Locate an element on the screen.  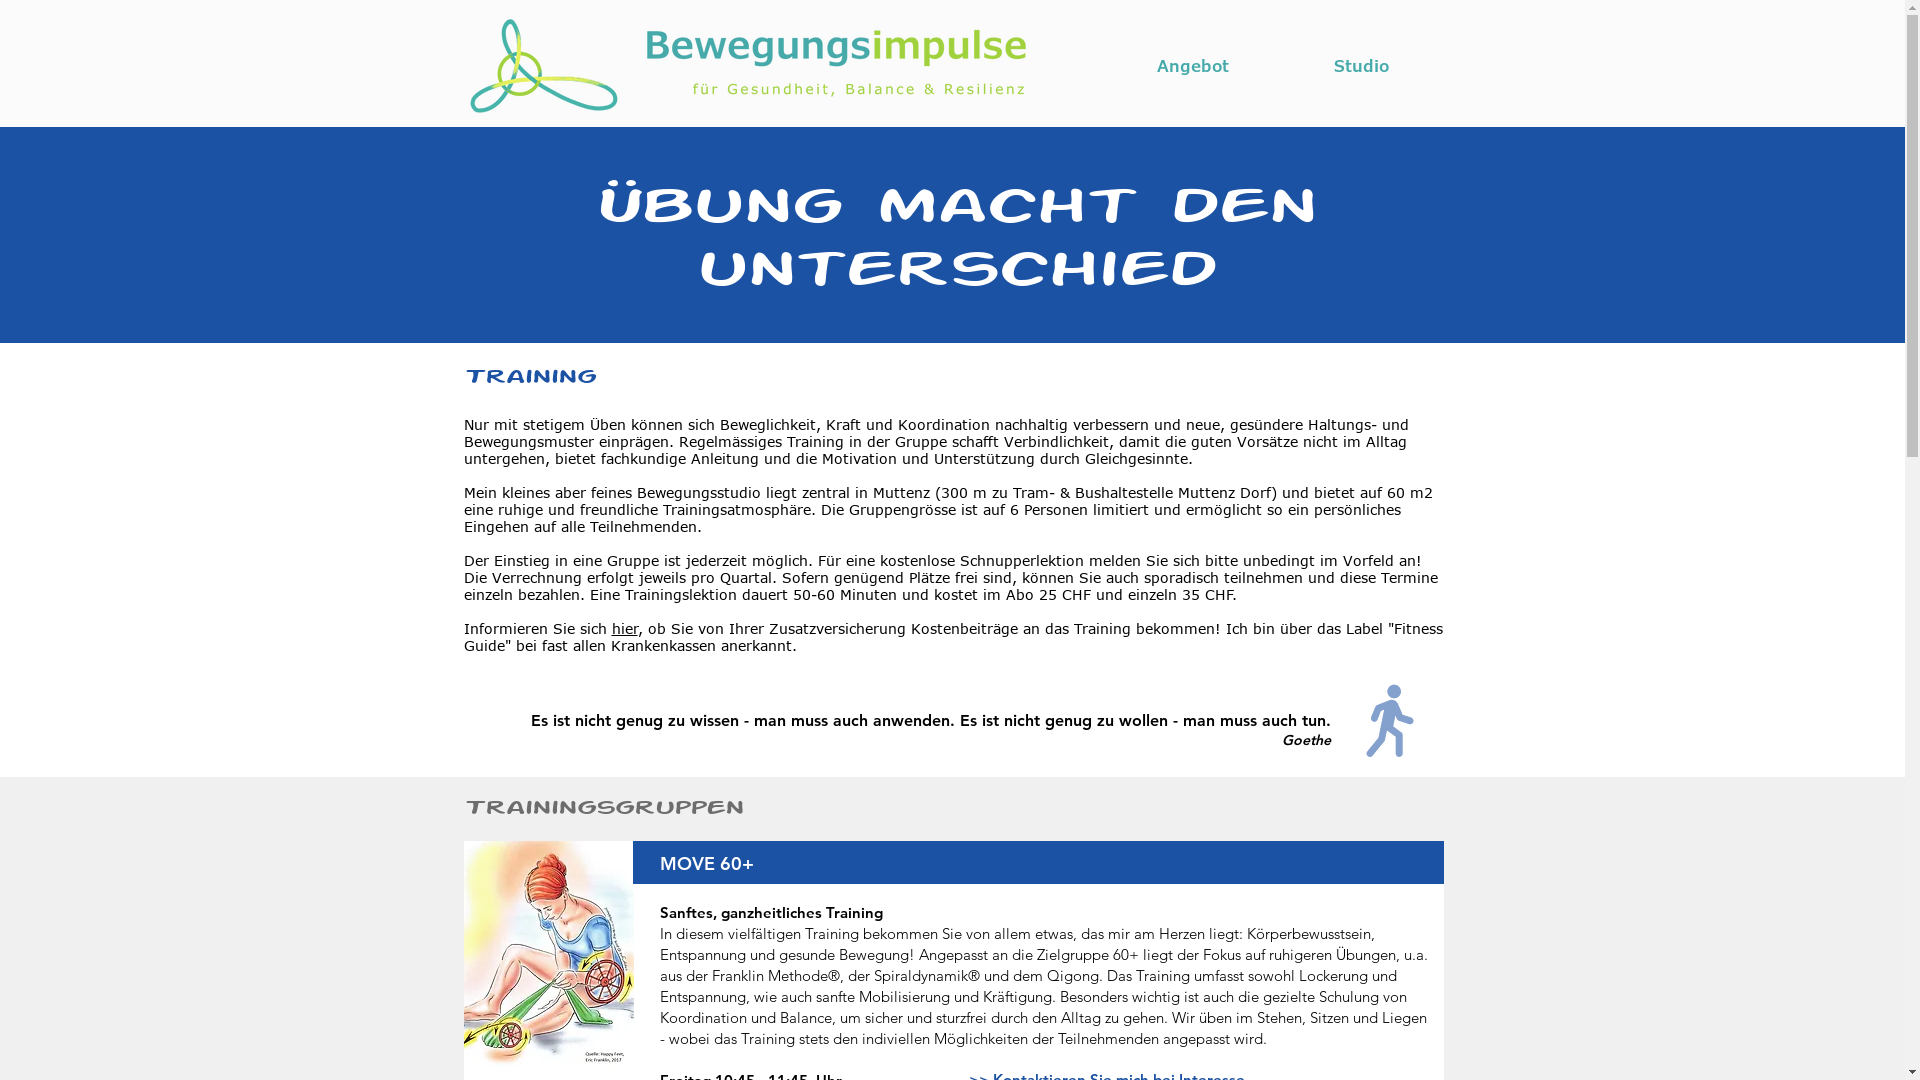
tun. is located at coordinates (1316, 720).